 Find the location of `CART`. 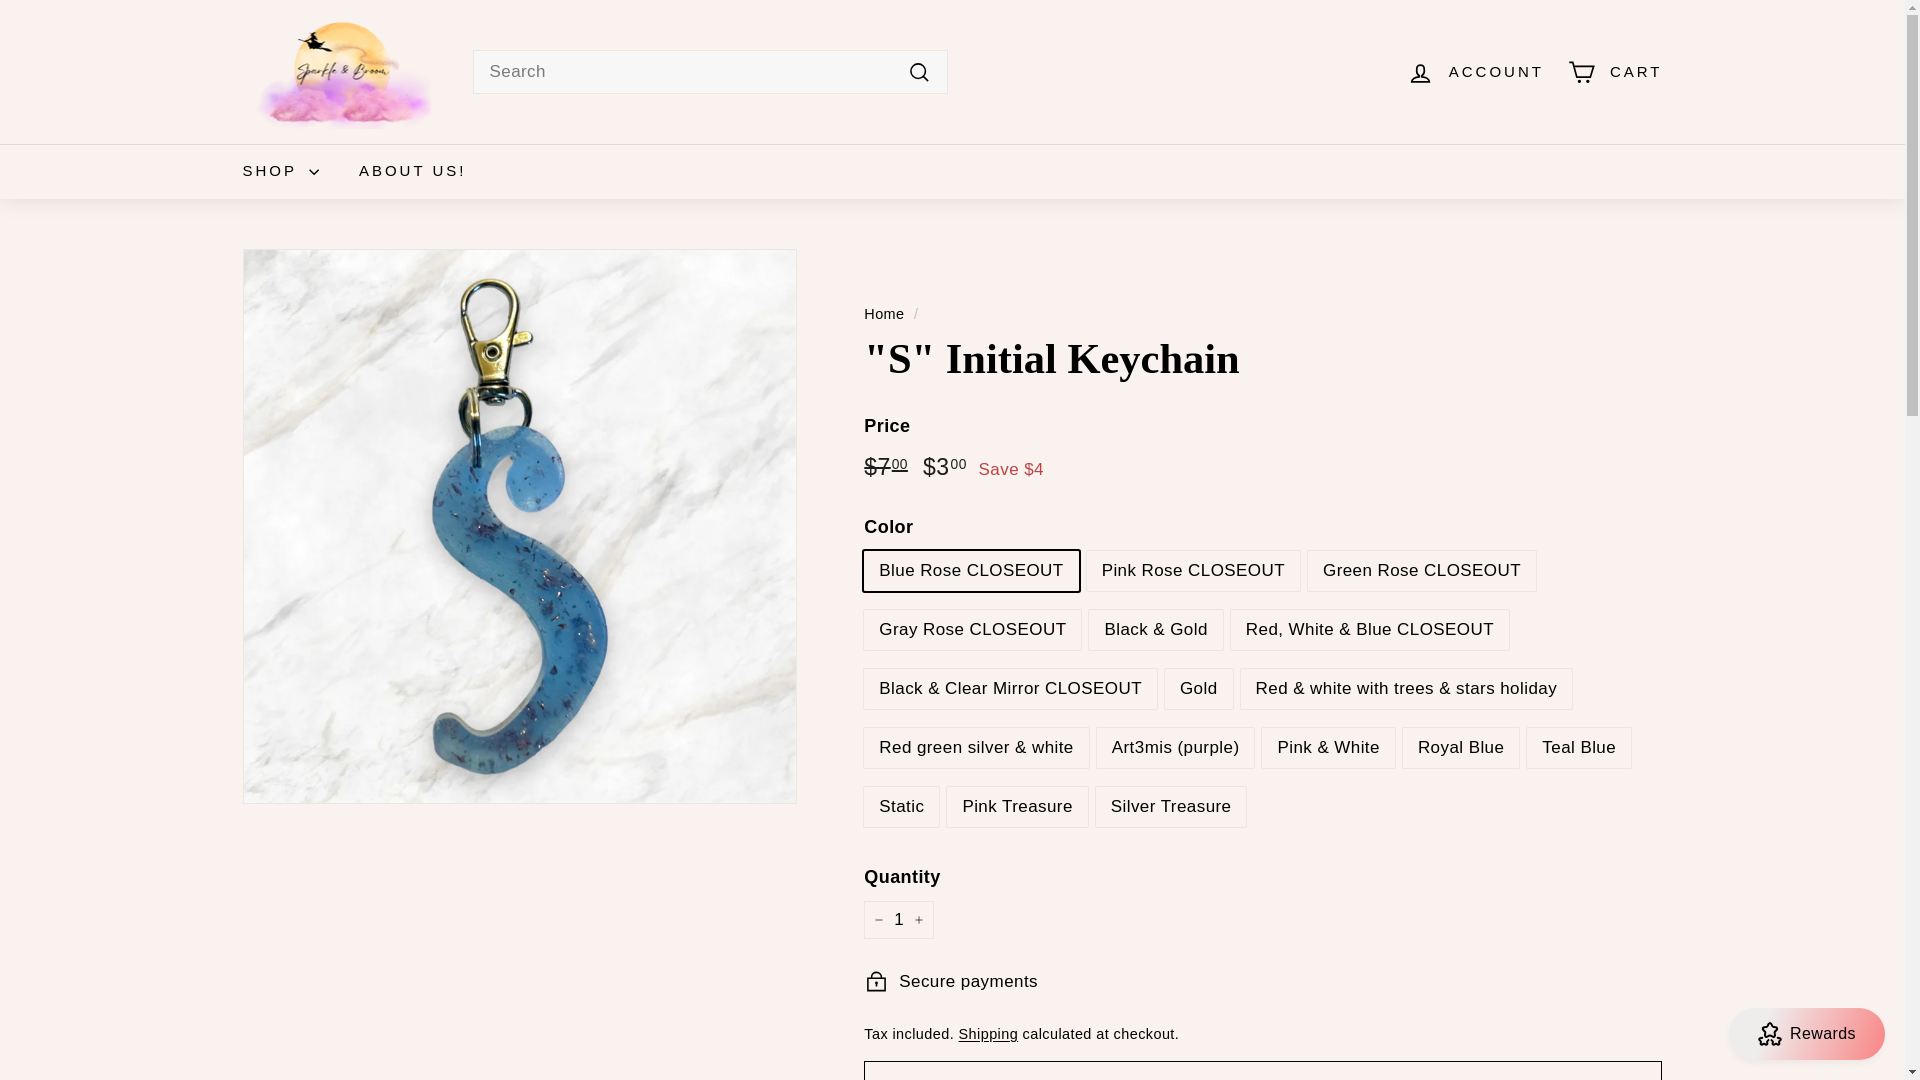

CART is located at coordinates (1614, 72).